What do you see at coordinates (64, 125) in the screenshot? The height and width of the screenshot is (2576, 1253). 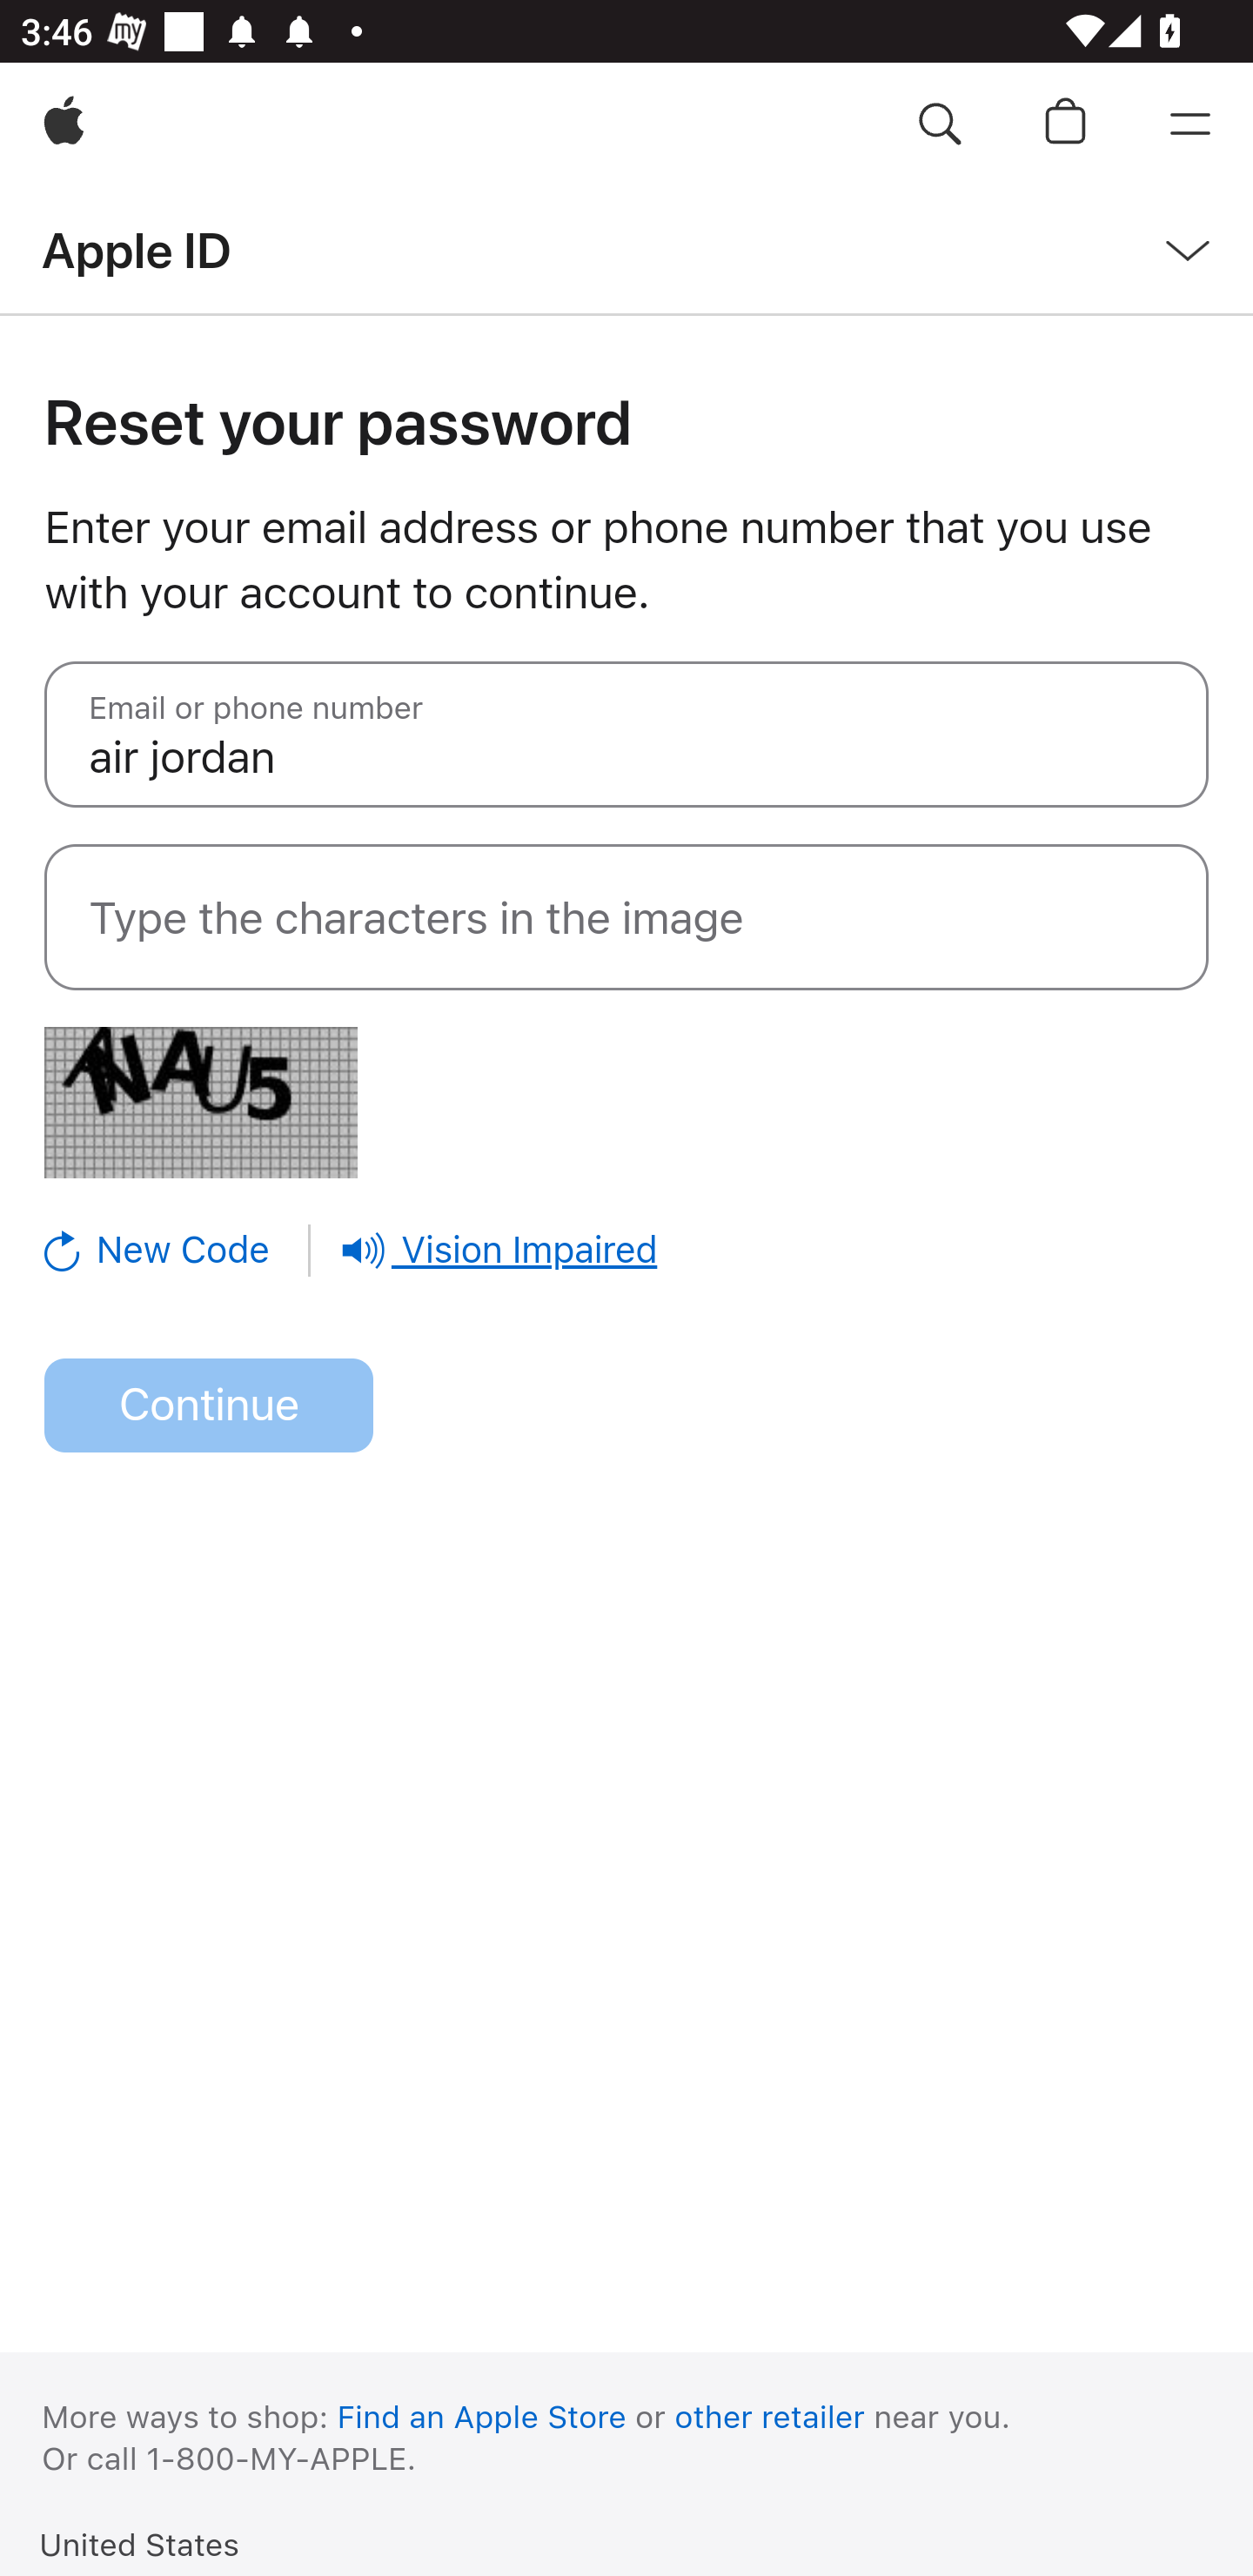 I see `Apple` at bounding box center [64, 125].